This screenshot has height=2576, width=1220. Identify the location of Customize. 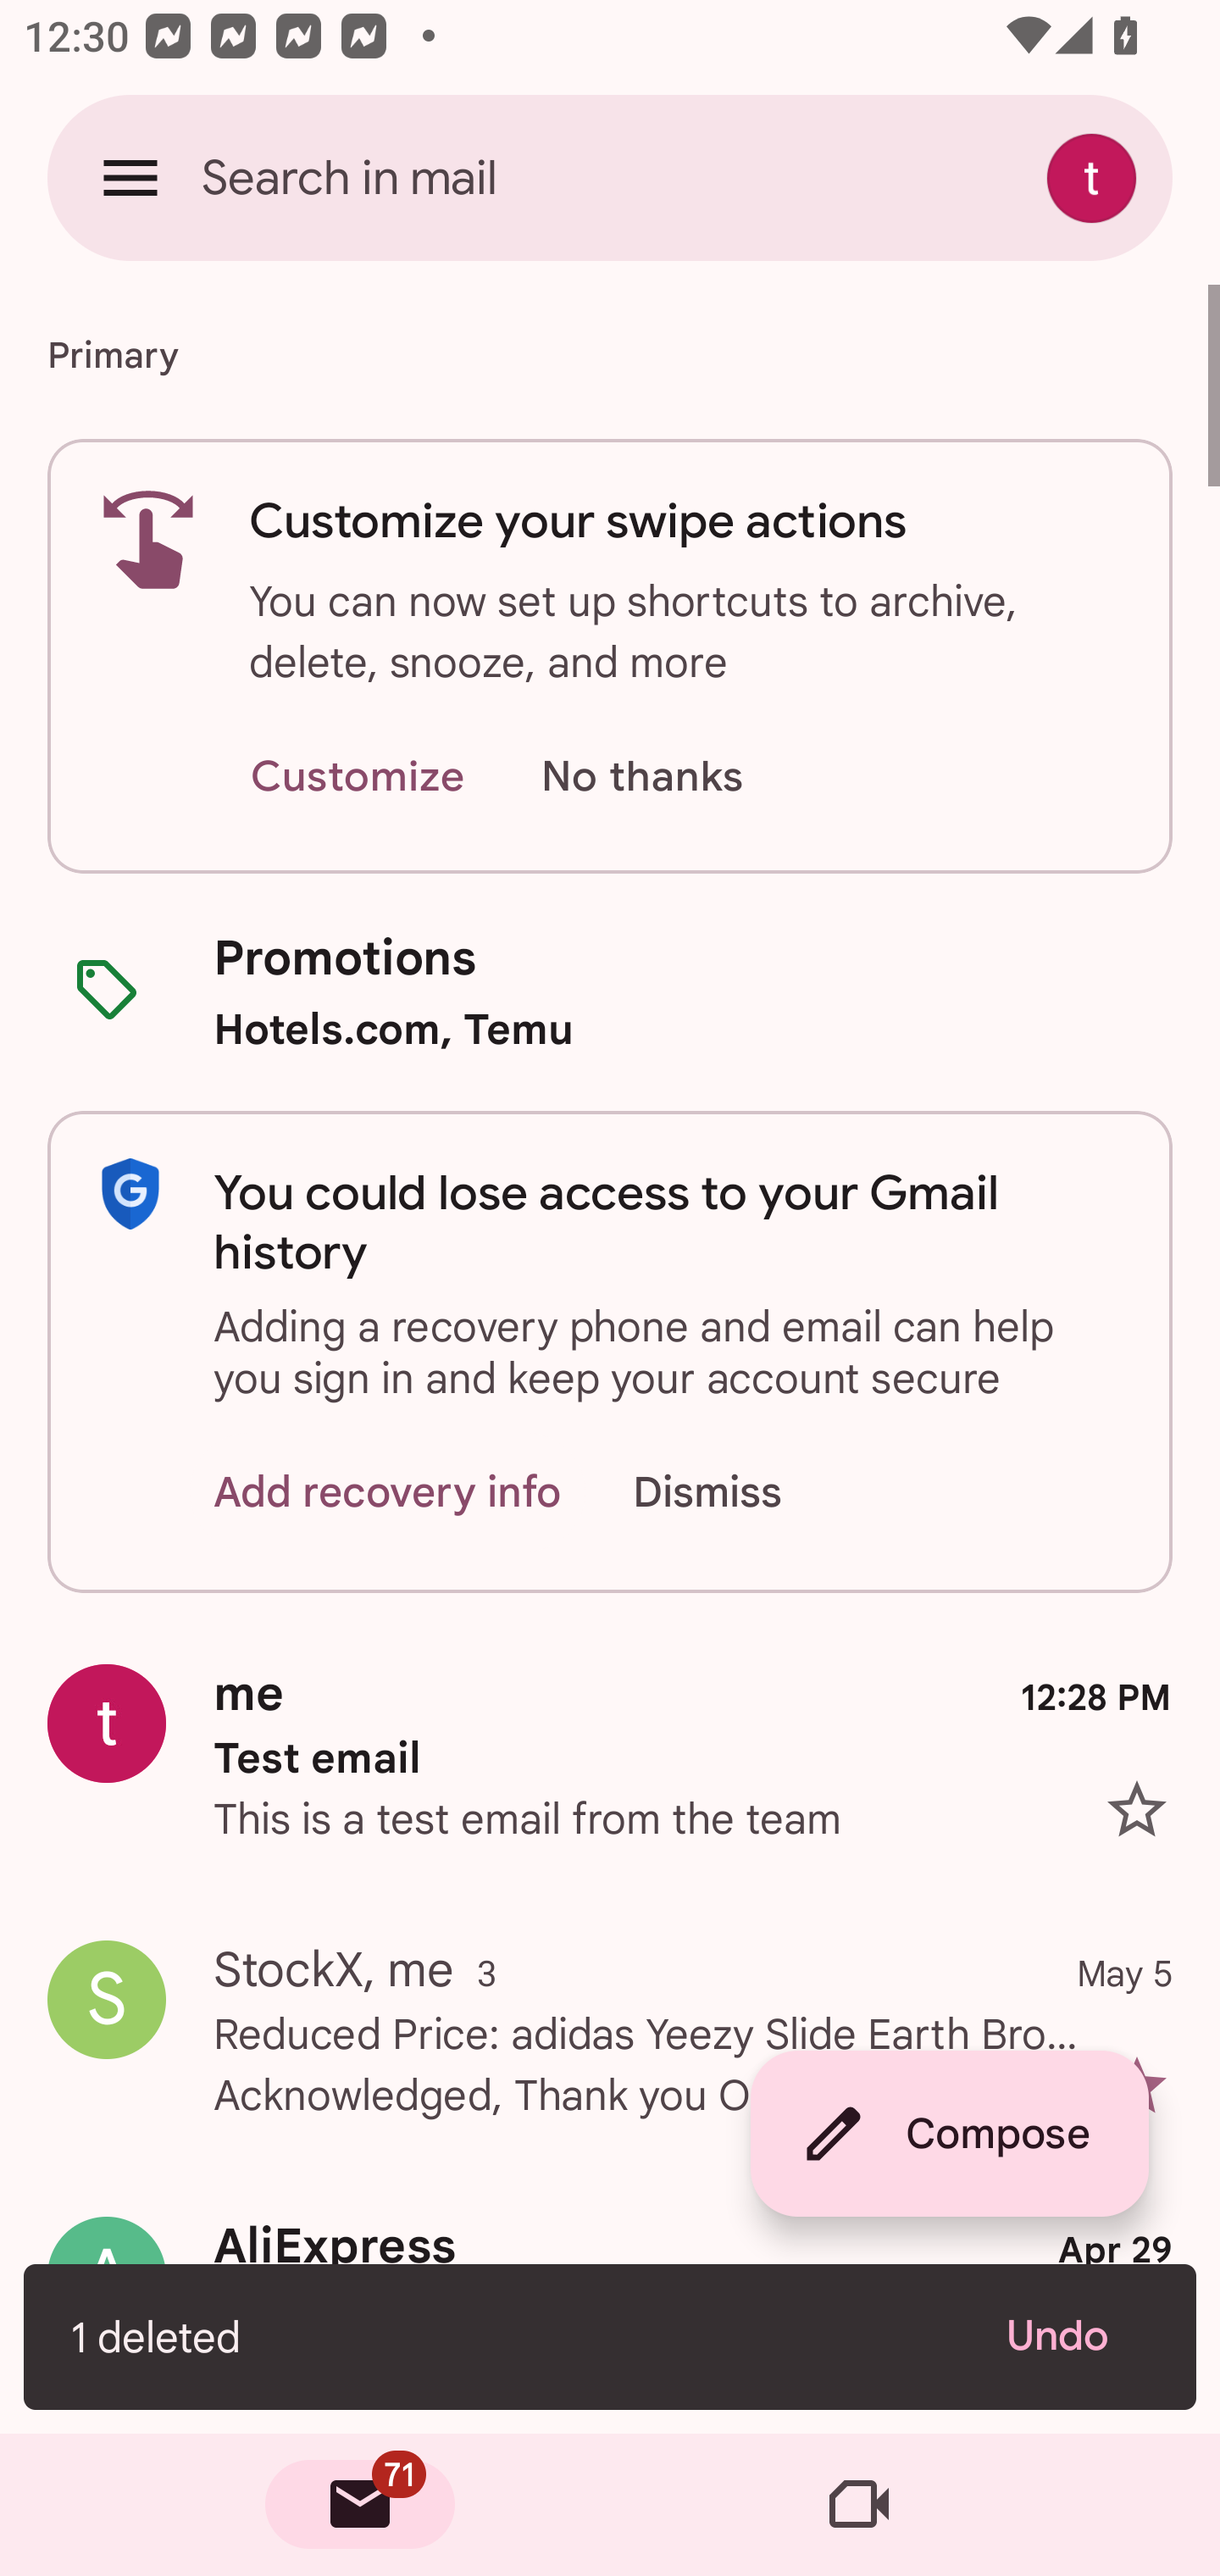
(357, 778).